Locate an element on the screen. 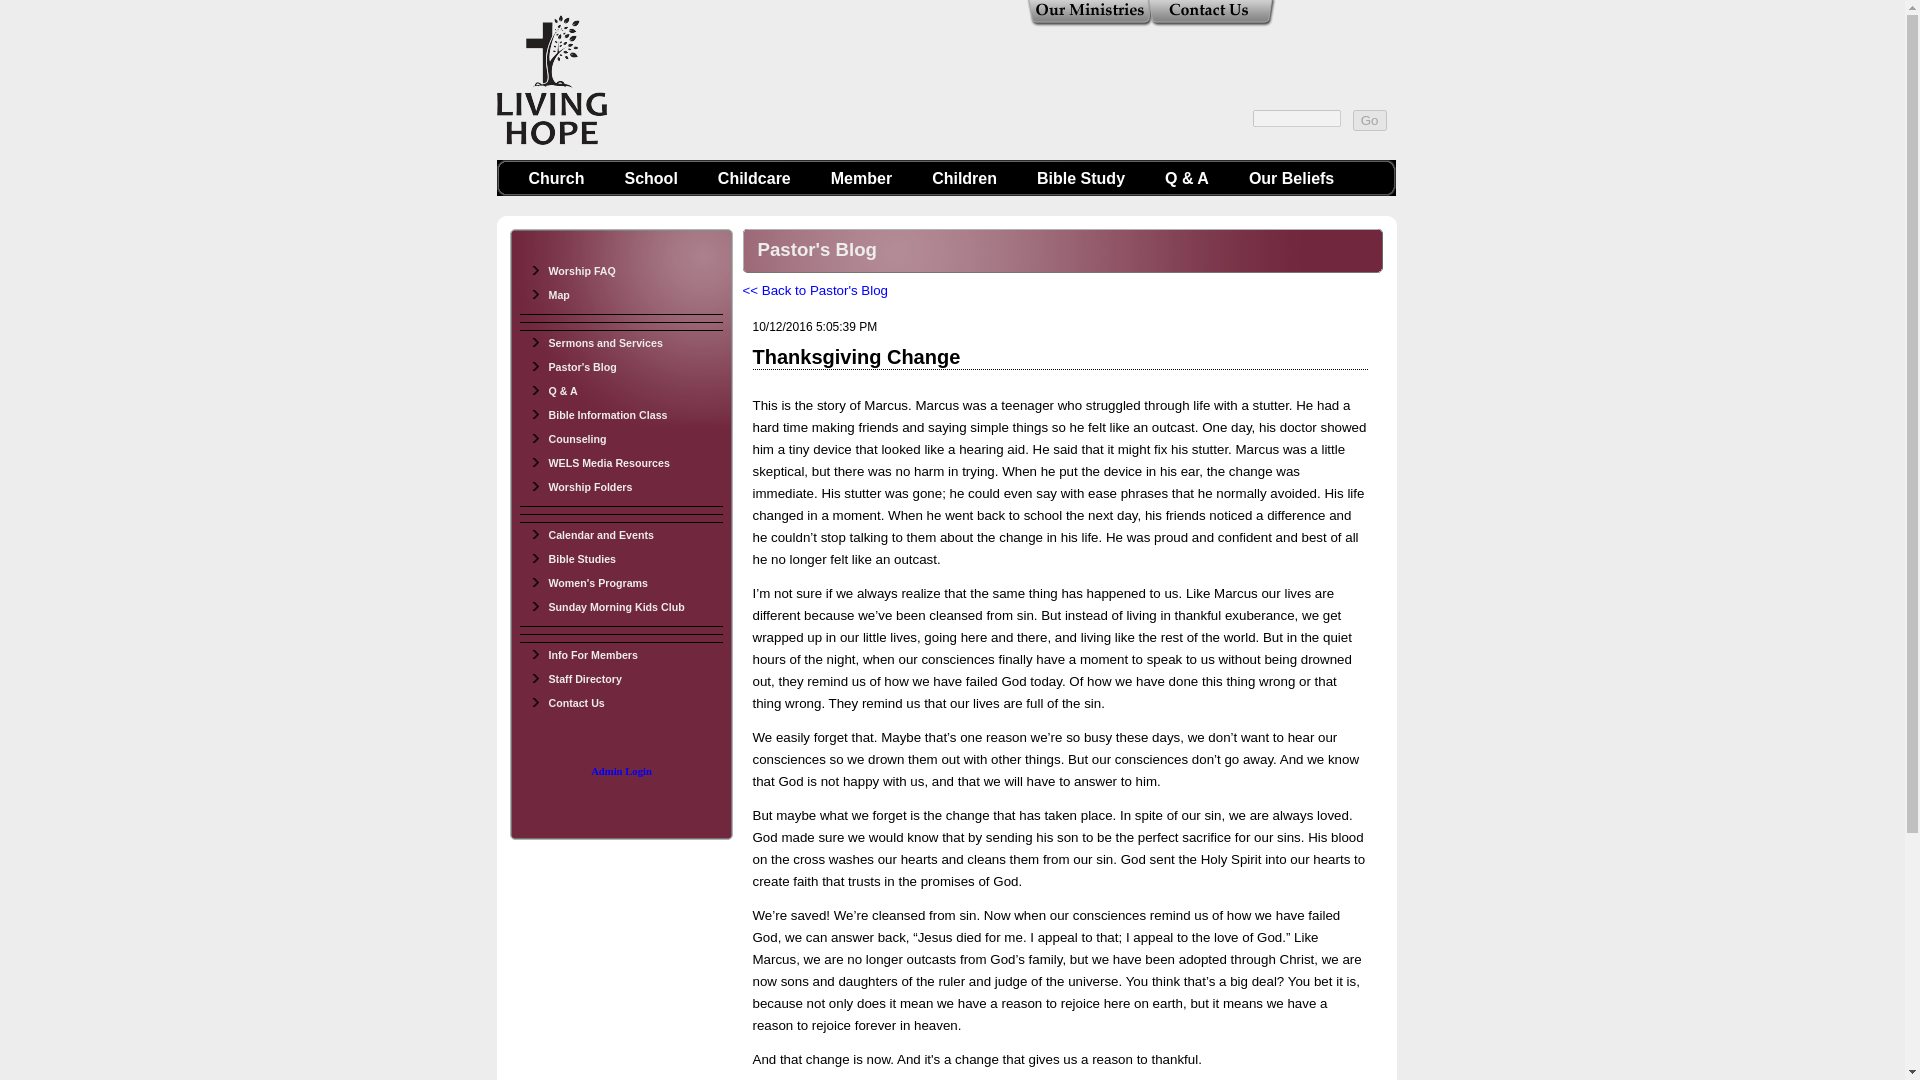 The width and height of the screenshot is (1920, 1080). Member is located at coordinates (861, 178).